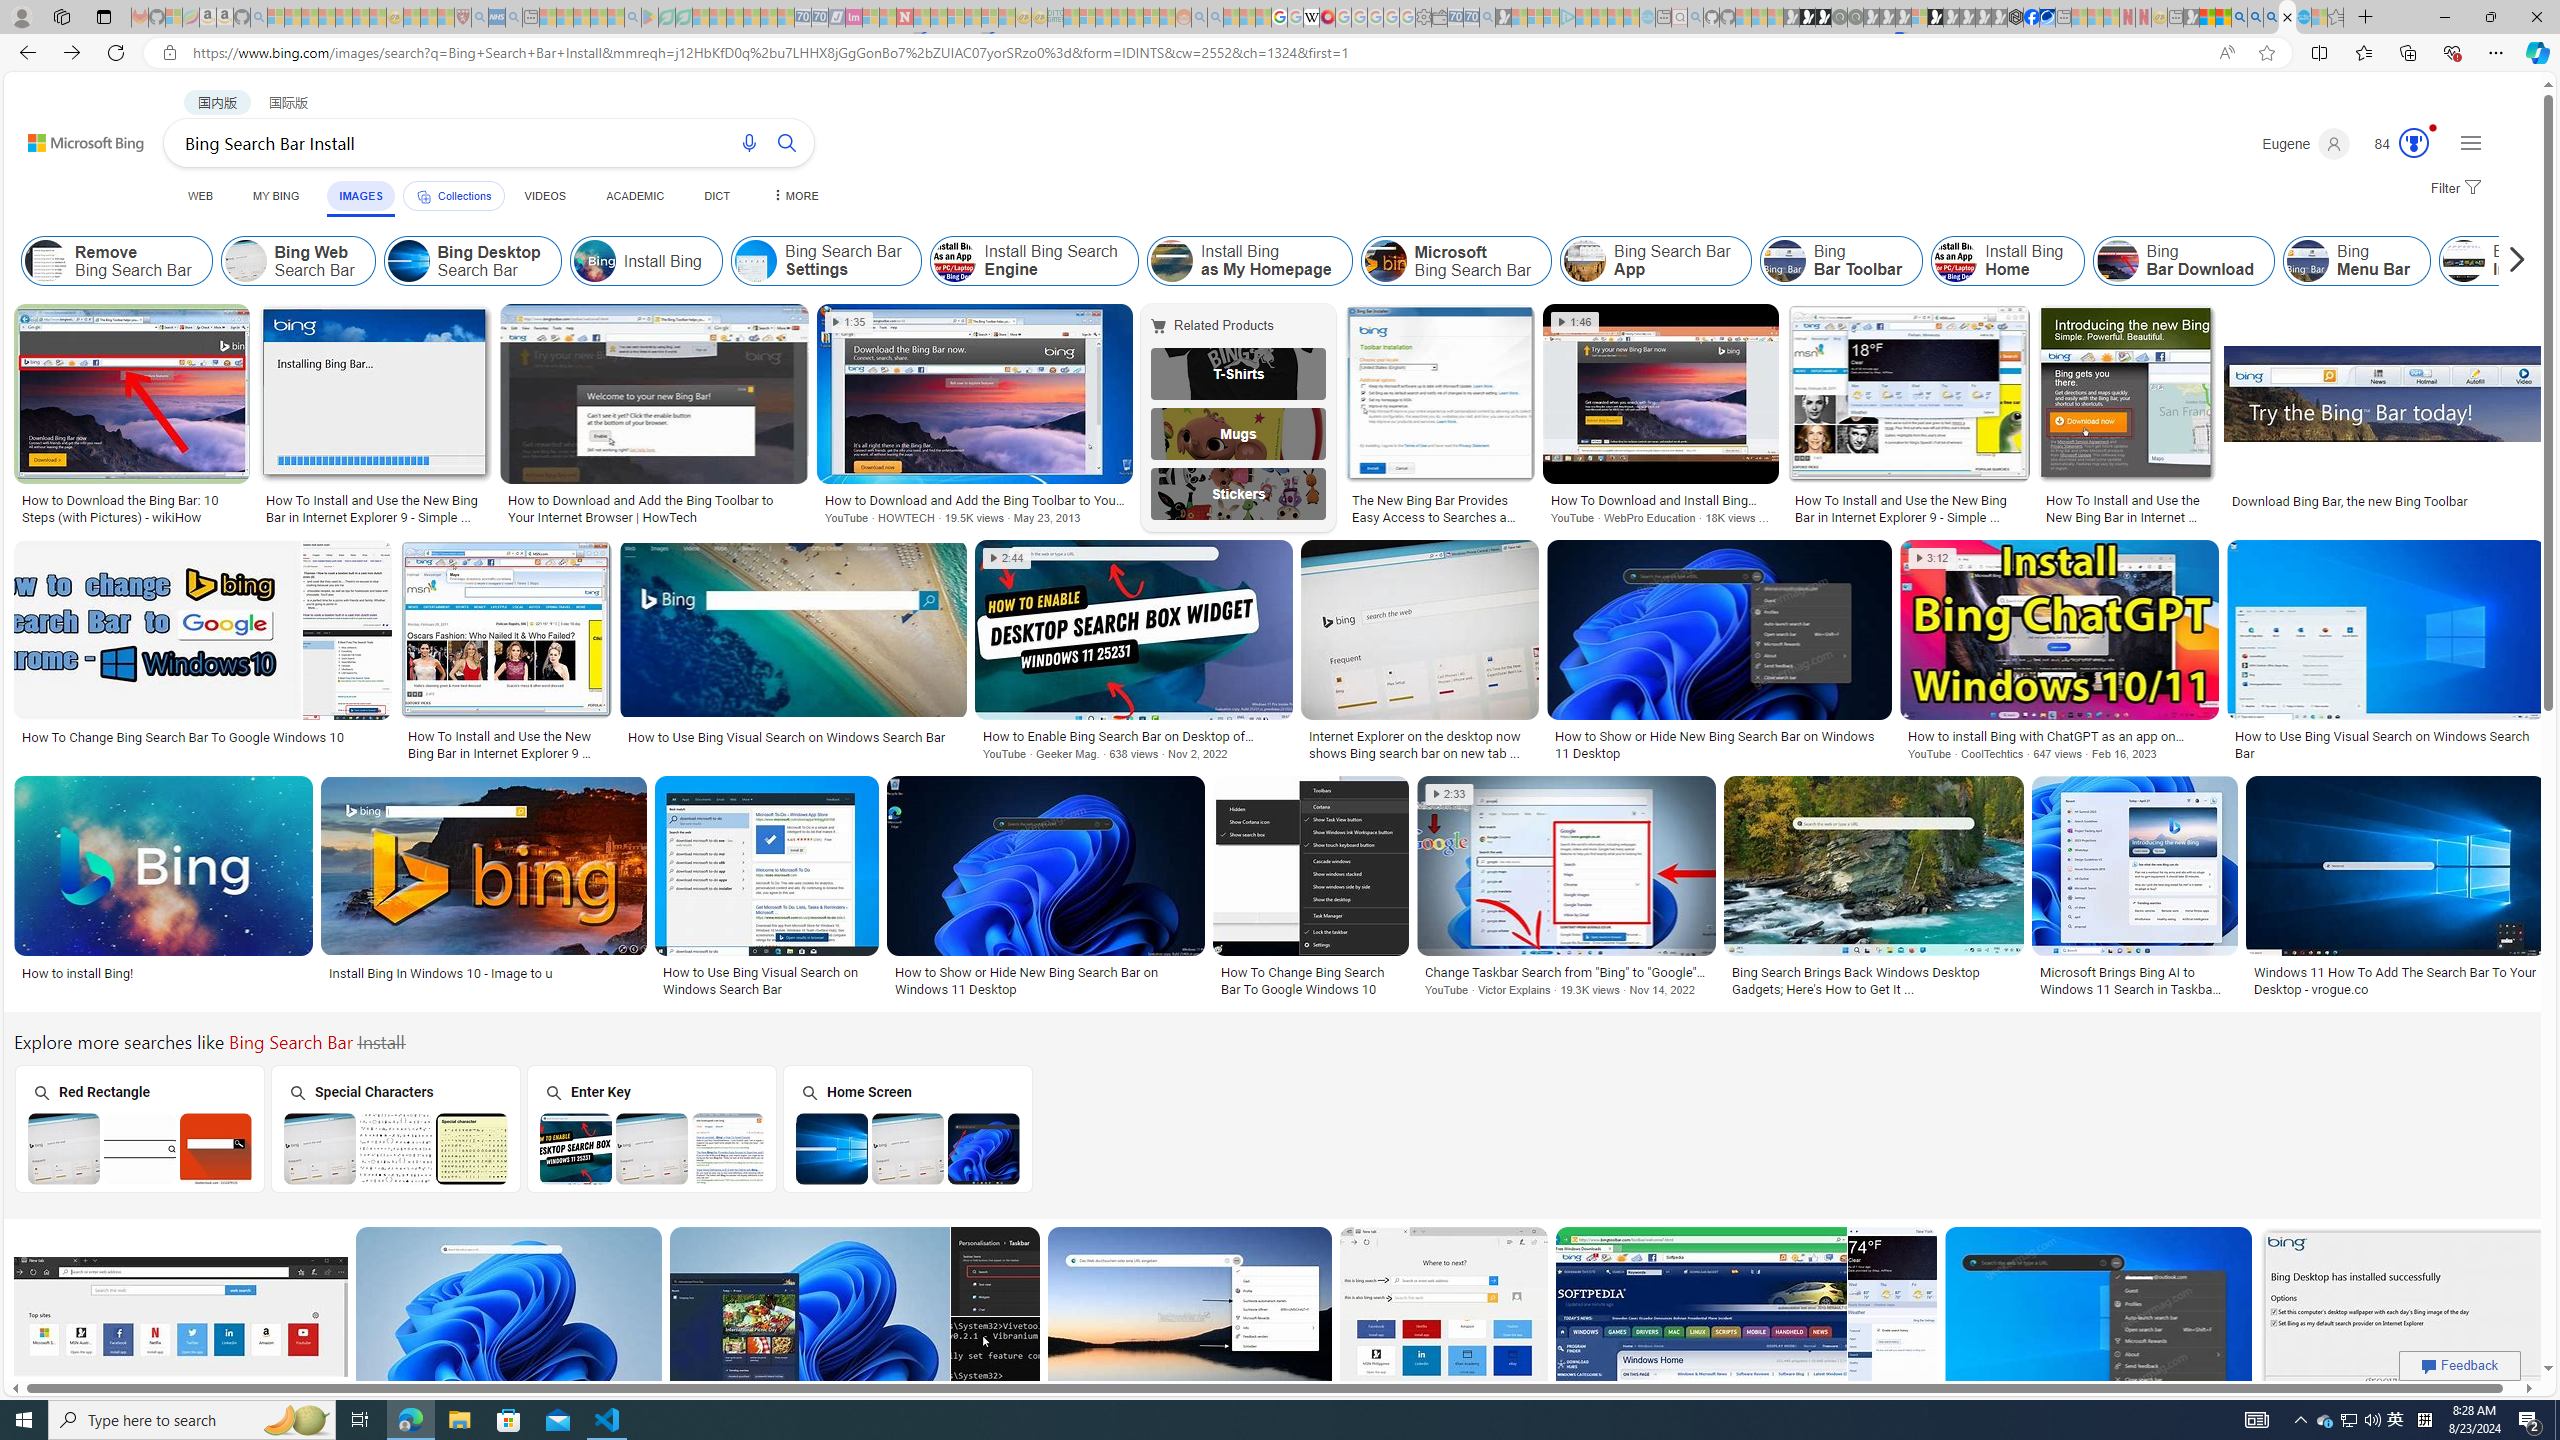 The image size is (2560, 1440). What do you see at coordinates (2031, 17) in the screenshot?
I see `Nordace | Facebook` at bounding box center [2031, 17].